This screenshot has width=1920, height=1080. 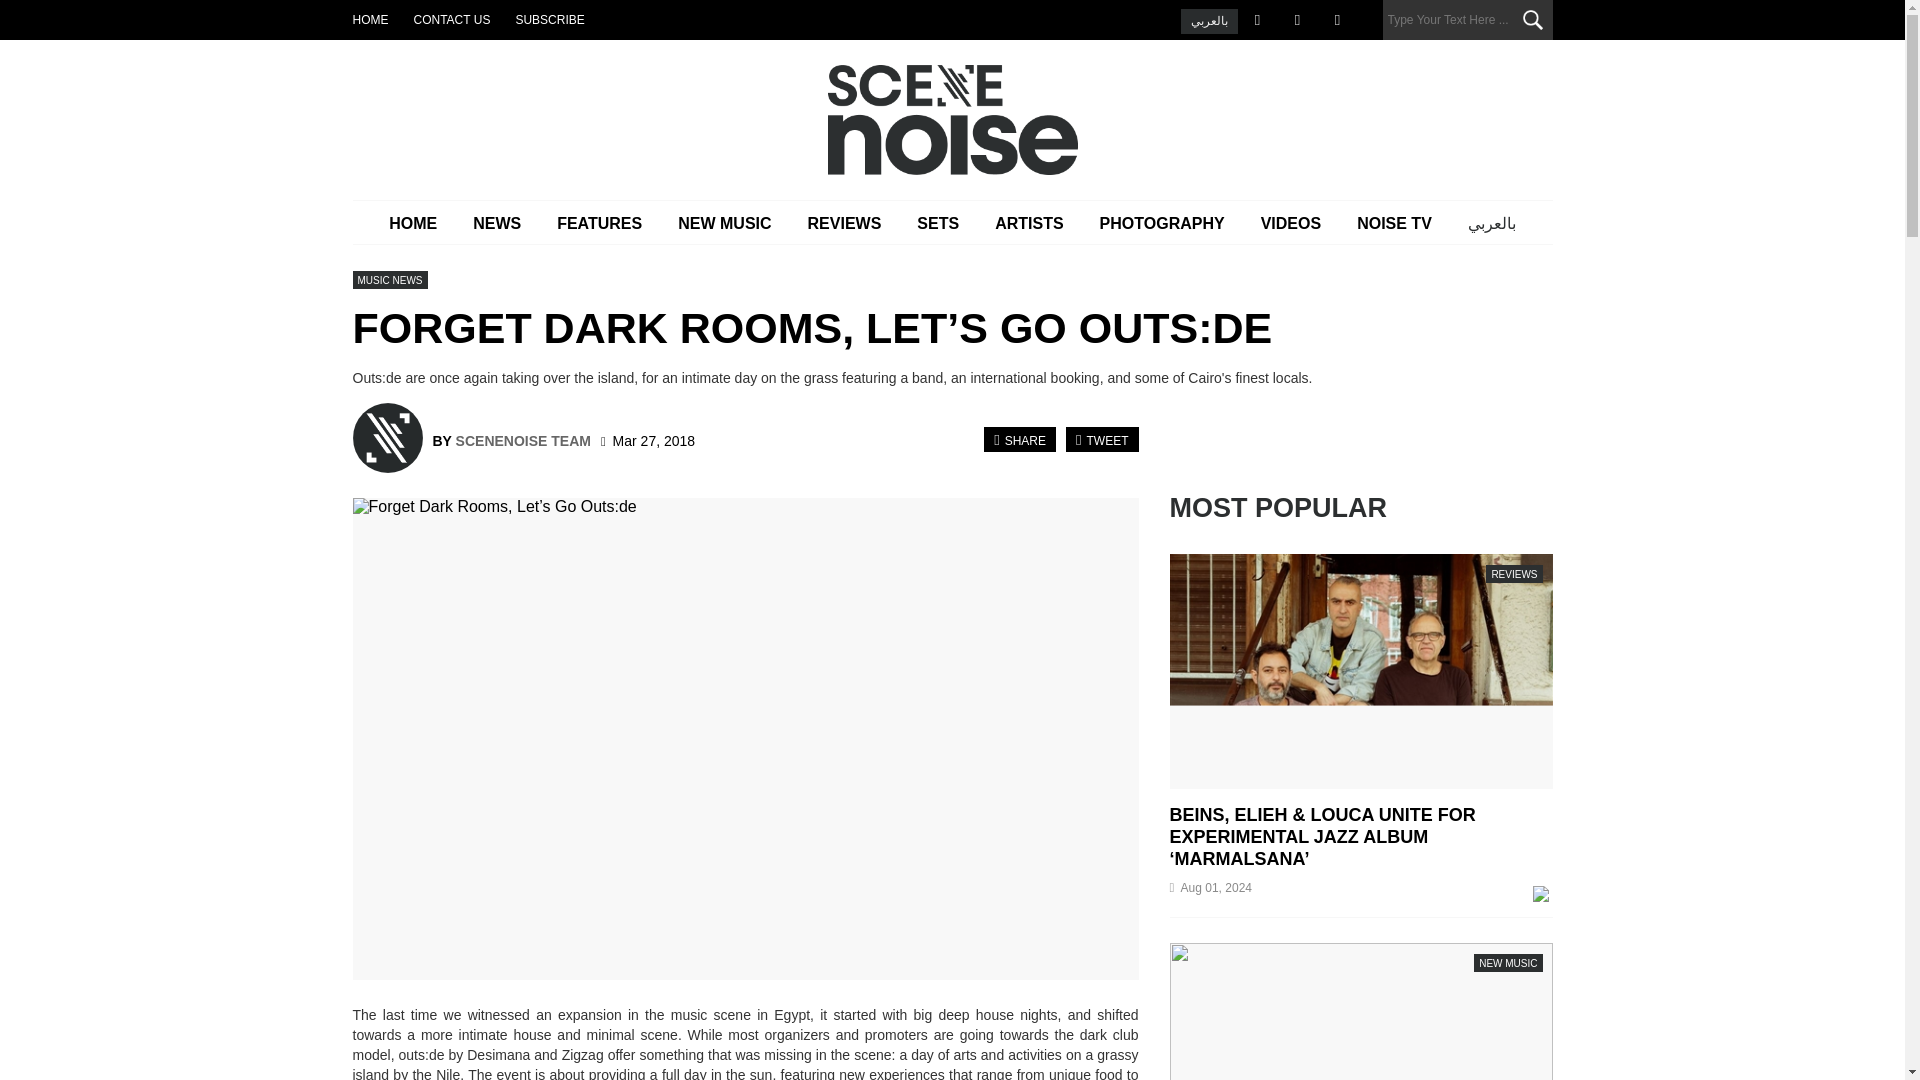 What do you see at coordinates (600, 223) in the screenshot?
I see `FEATURES` at bounding box center [600, 223].